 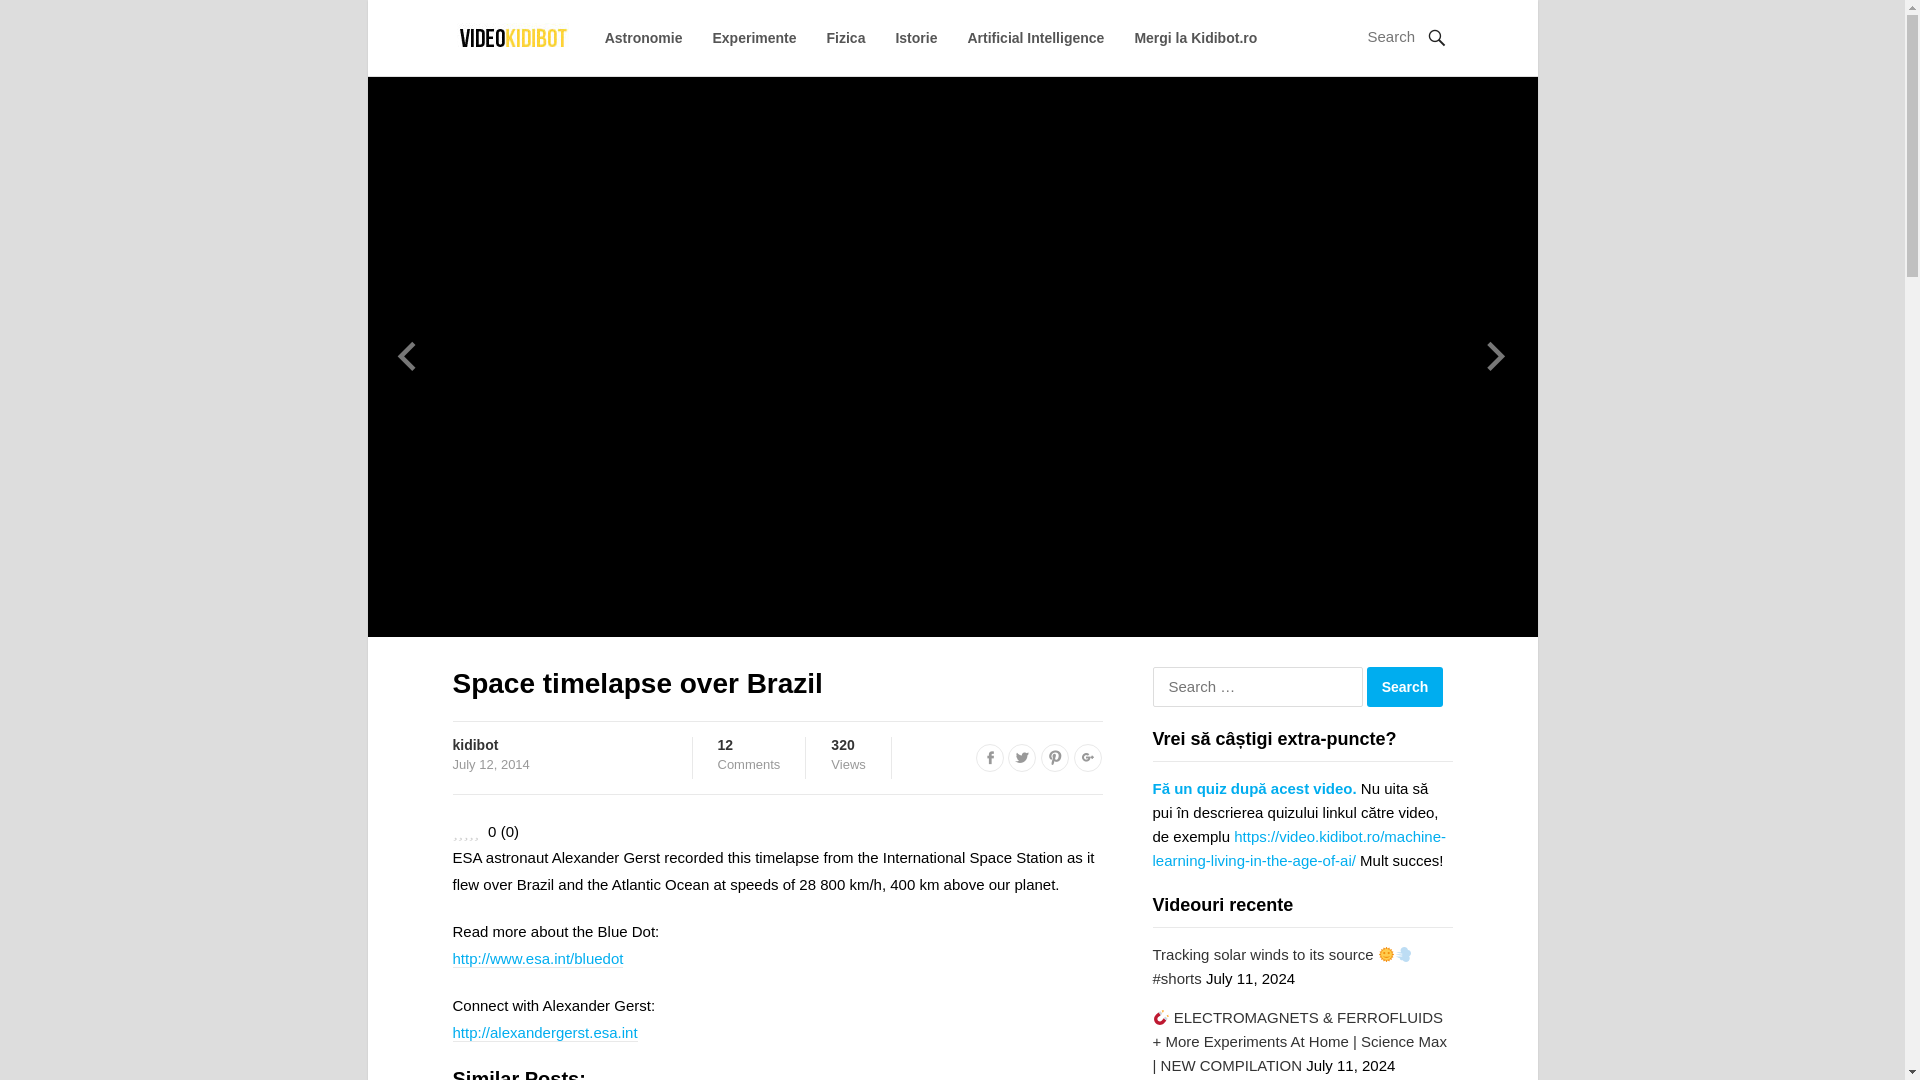 I want to click on Share on Facebook, so click(x=750, y=754).